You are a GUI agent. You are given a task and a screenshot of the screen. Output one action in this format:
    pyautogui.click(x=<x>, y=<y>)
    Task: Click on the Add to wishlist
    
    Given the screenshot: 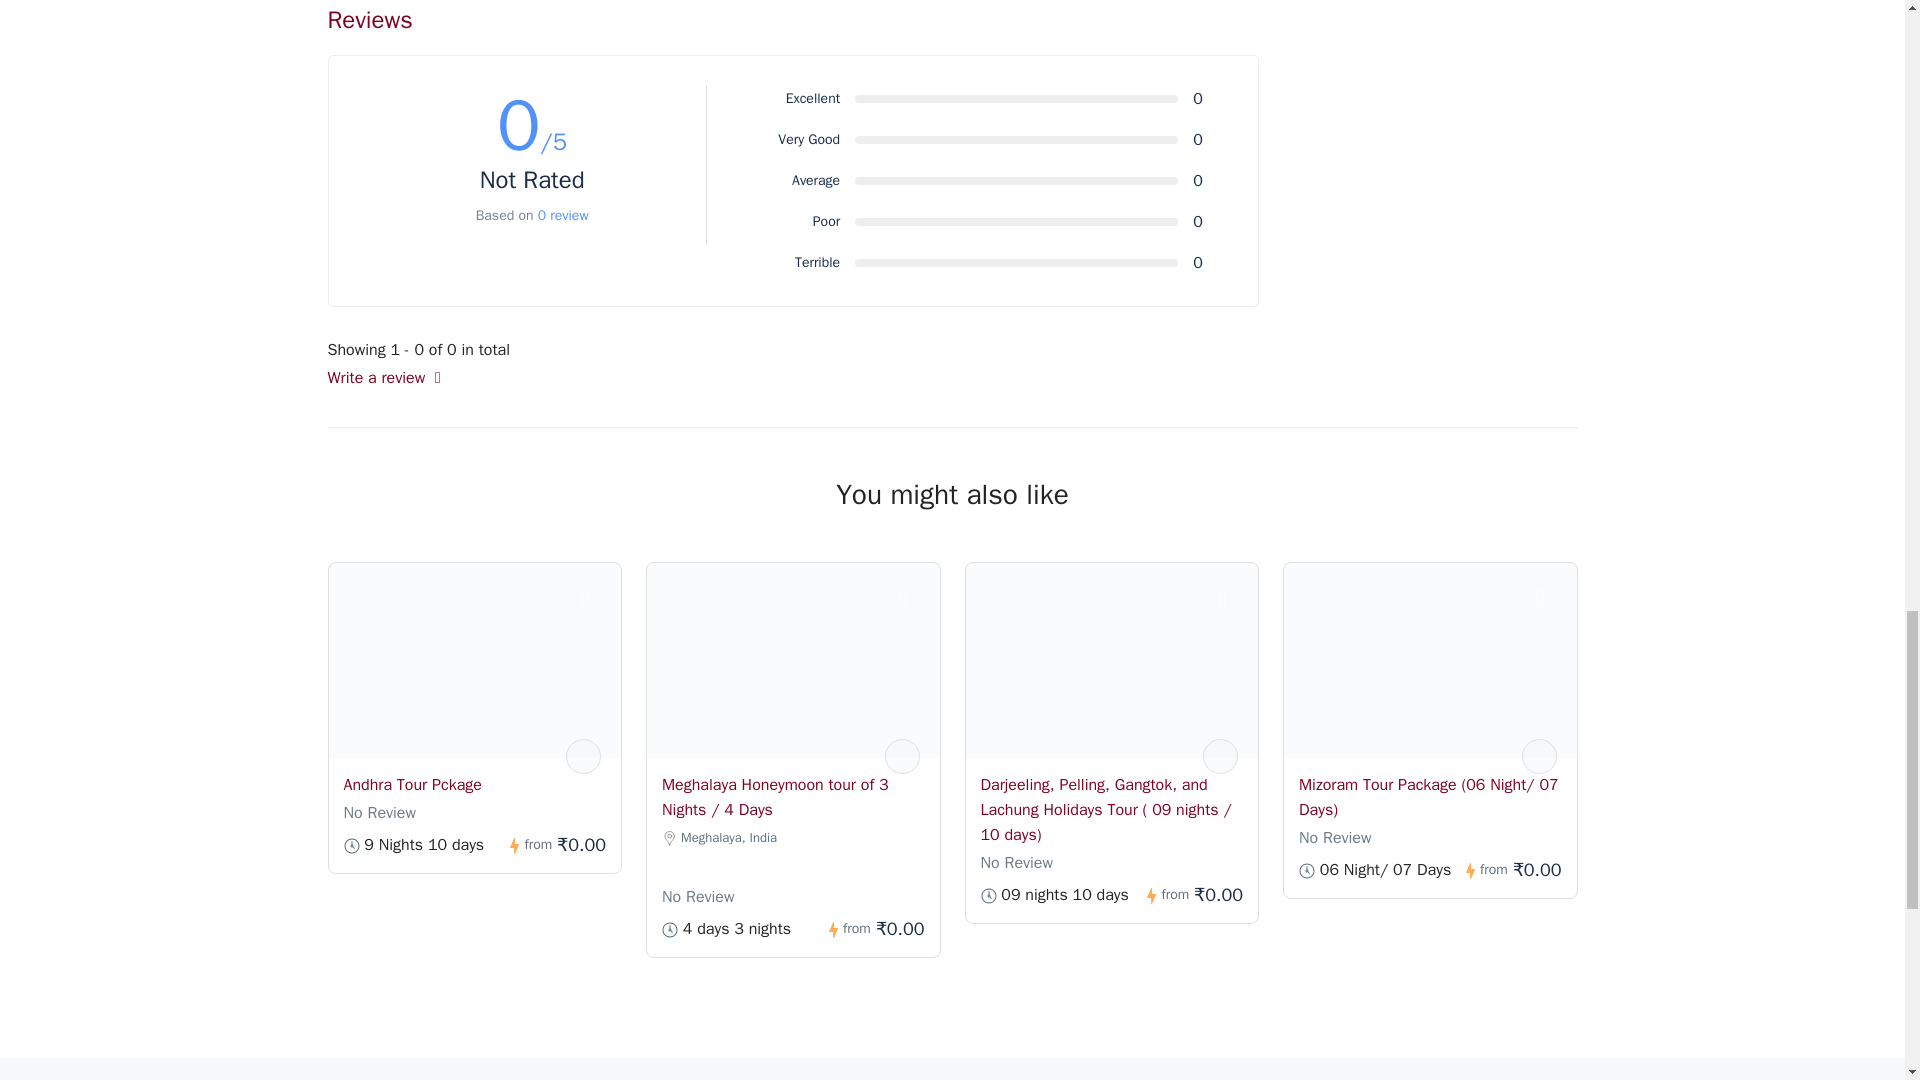 What is the action you would take?
    pyautogui.click(x=914, y=600)
    